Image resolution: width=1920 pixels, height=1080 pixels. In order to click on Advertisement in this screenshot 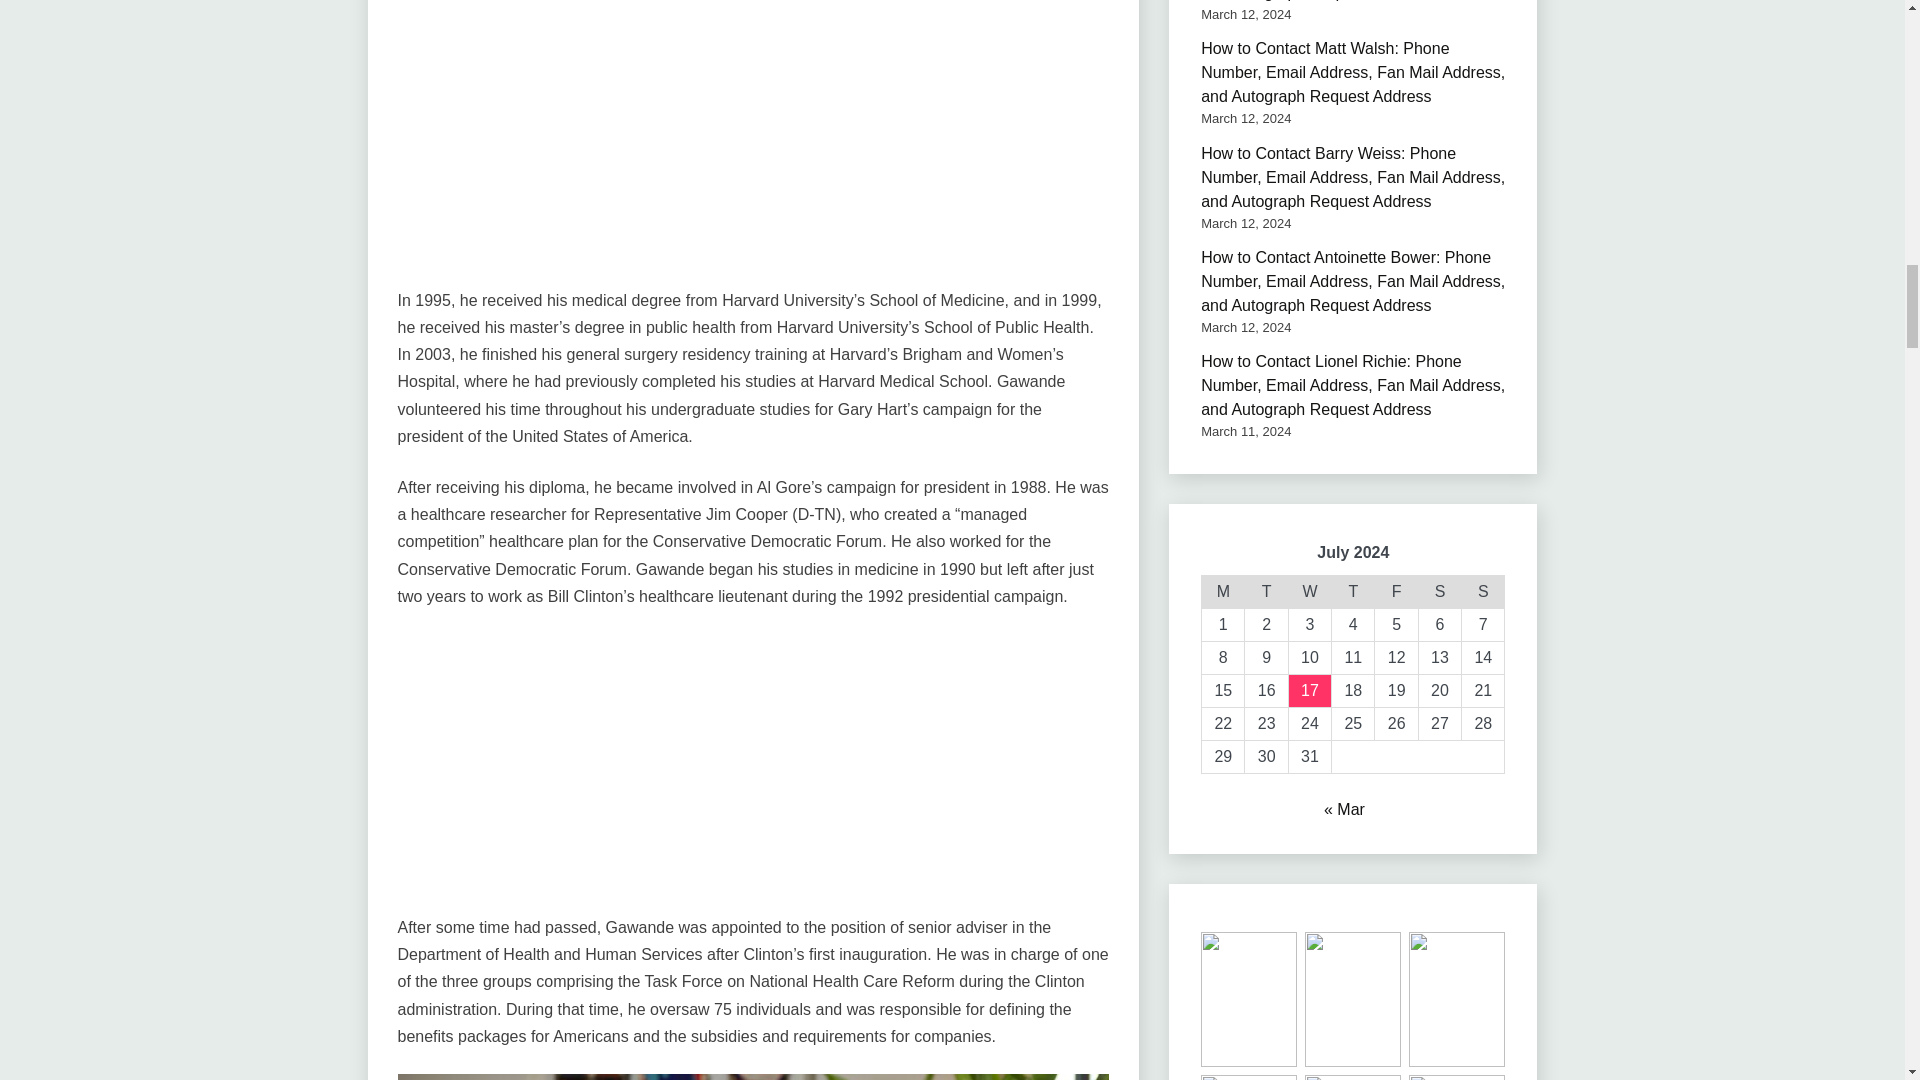, I will do `click(753, 773)`.